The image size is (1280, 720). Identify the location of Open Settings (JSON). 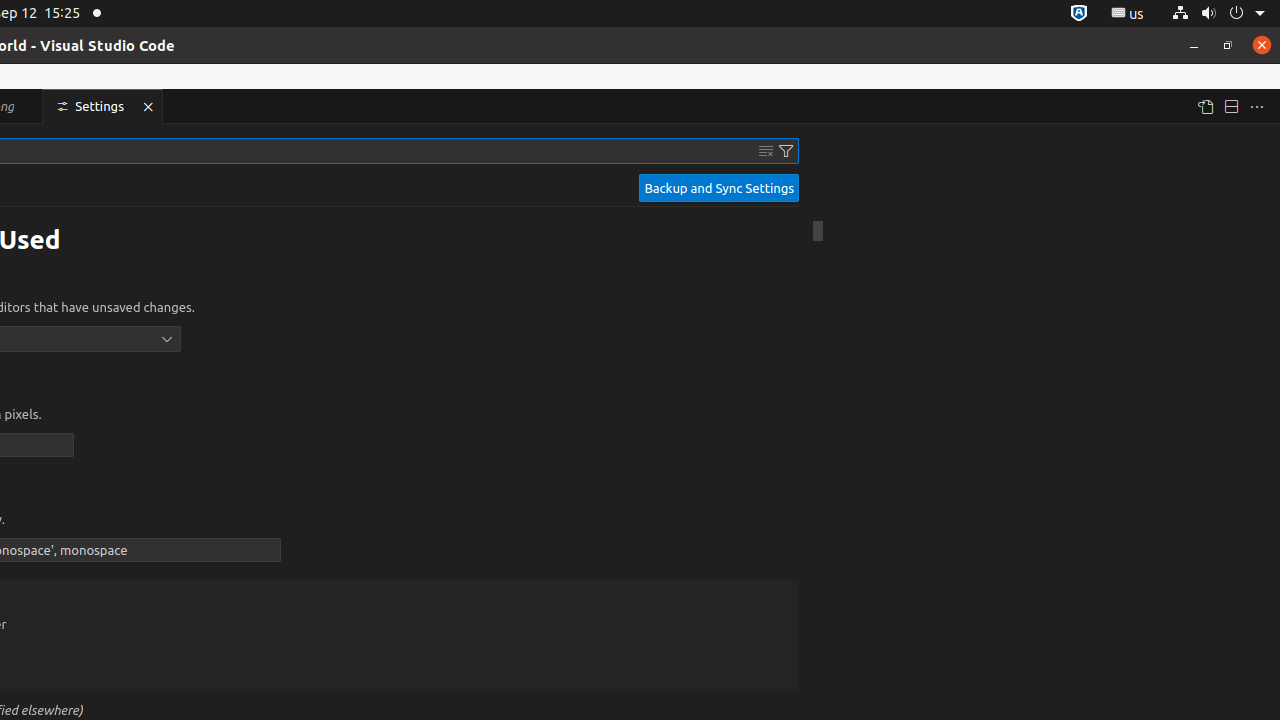
(1205, 106).